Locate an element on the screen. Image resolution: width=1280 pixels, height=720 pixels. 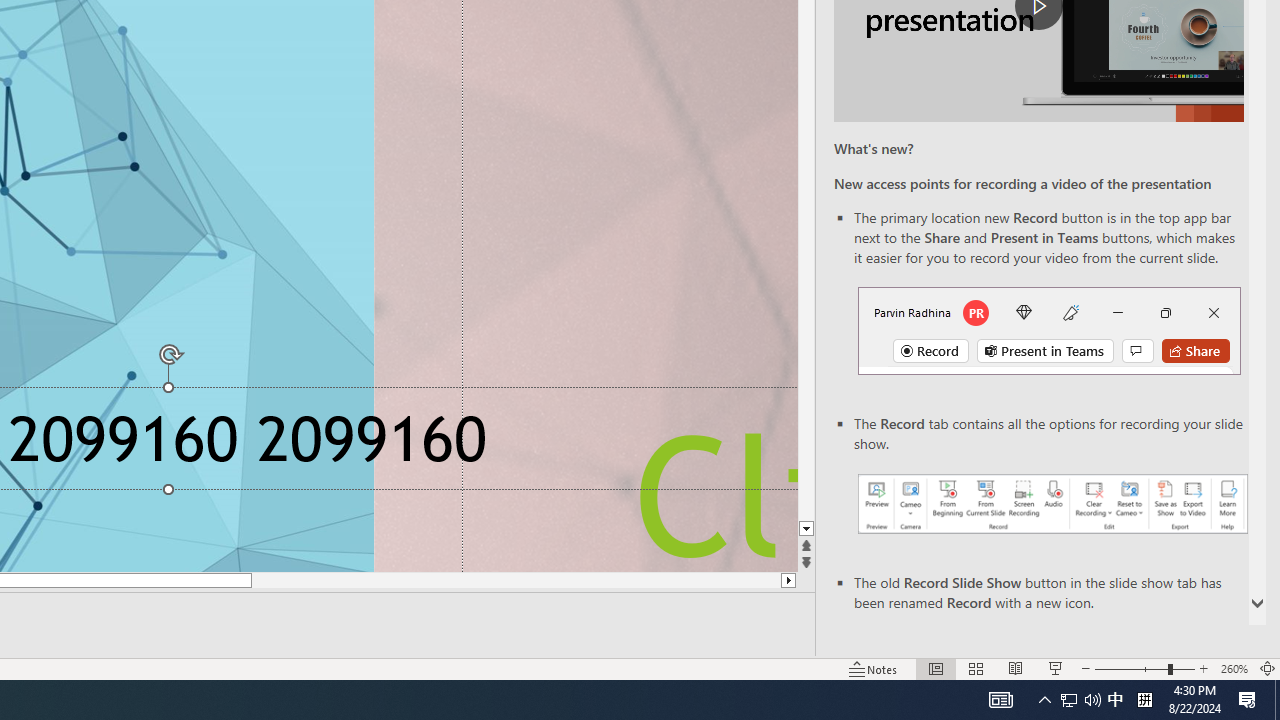
Zoom 260% is located at coordinates (1234, 668).